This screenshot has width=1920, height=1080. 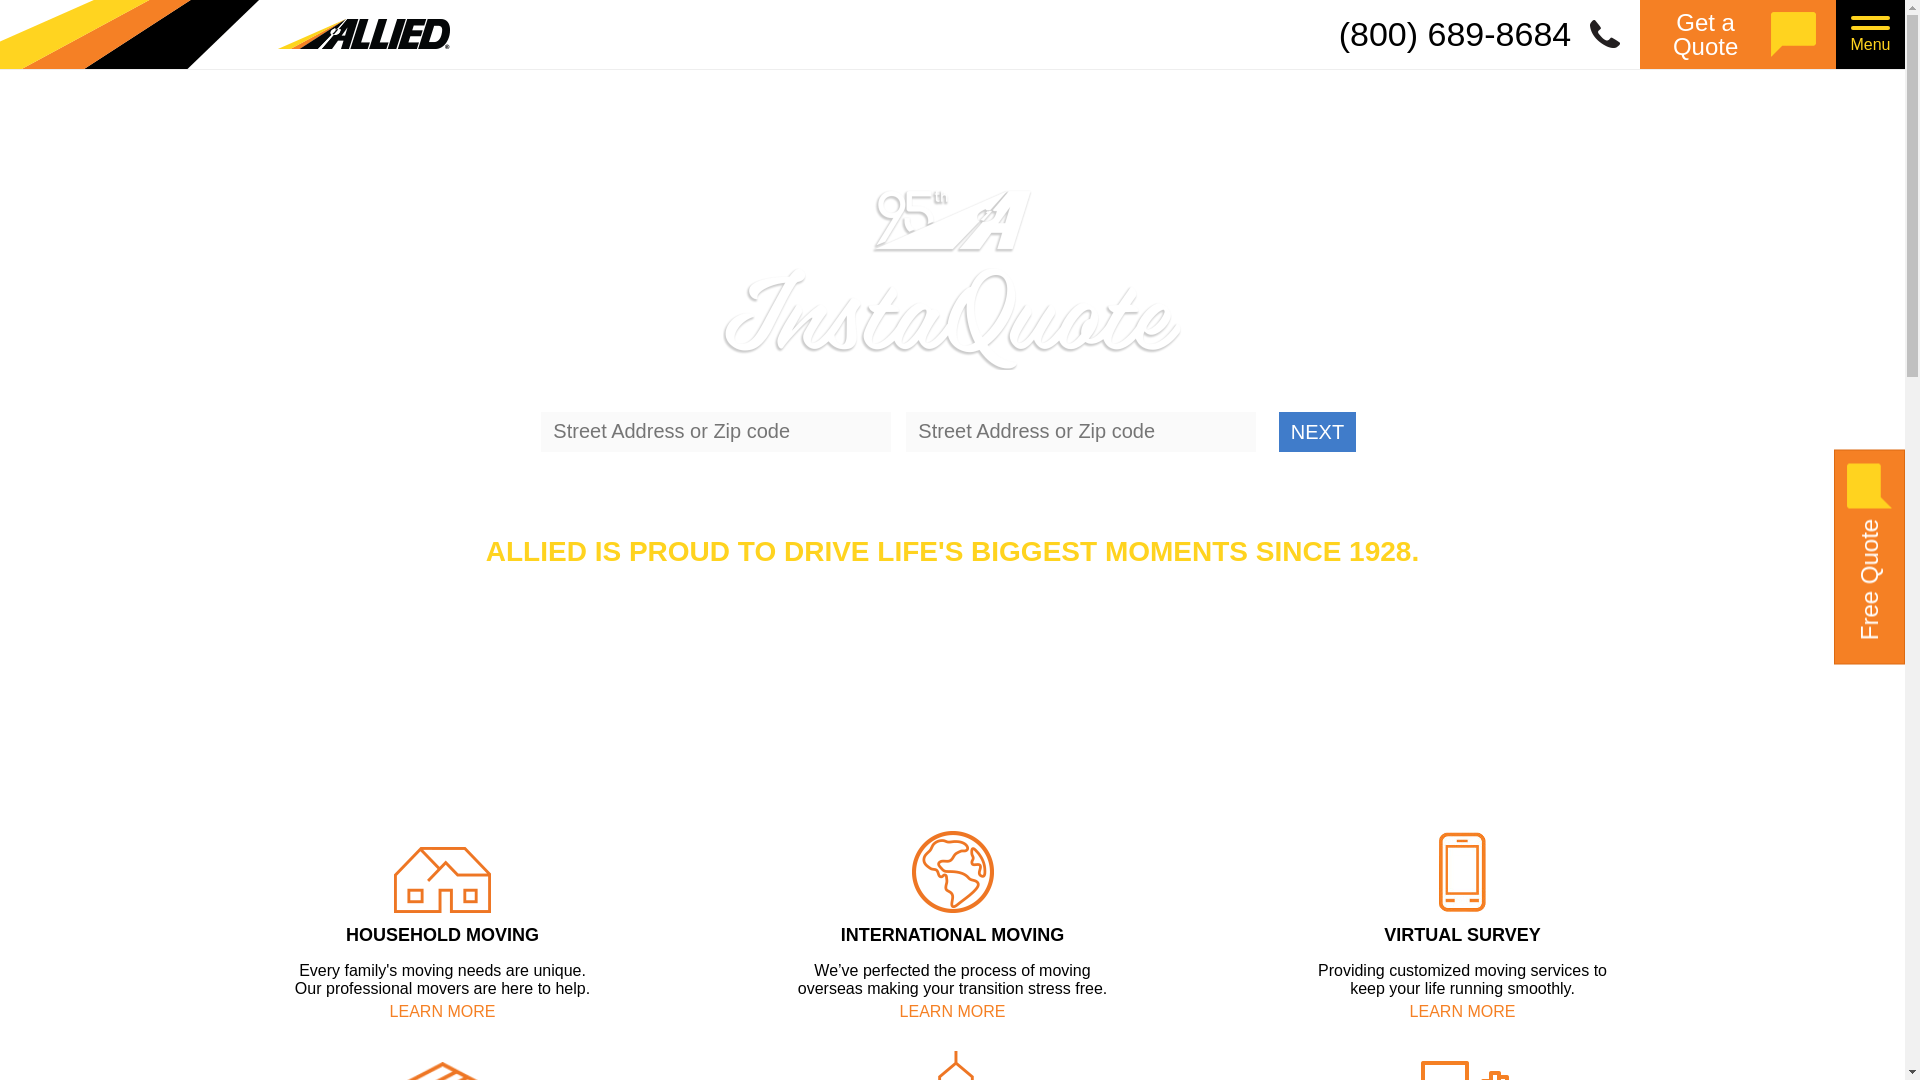 I want to click on Allied Movers, so click(x=224, y=34).